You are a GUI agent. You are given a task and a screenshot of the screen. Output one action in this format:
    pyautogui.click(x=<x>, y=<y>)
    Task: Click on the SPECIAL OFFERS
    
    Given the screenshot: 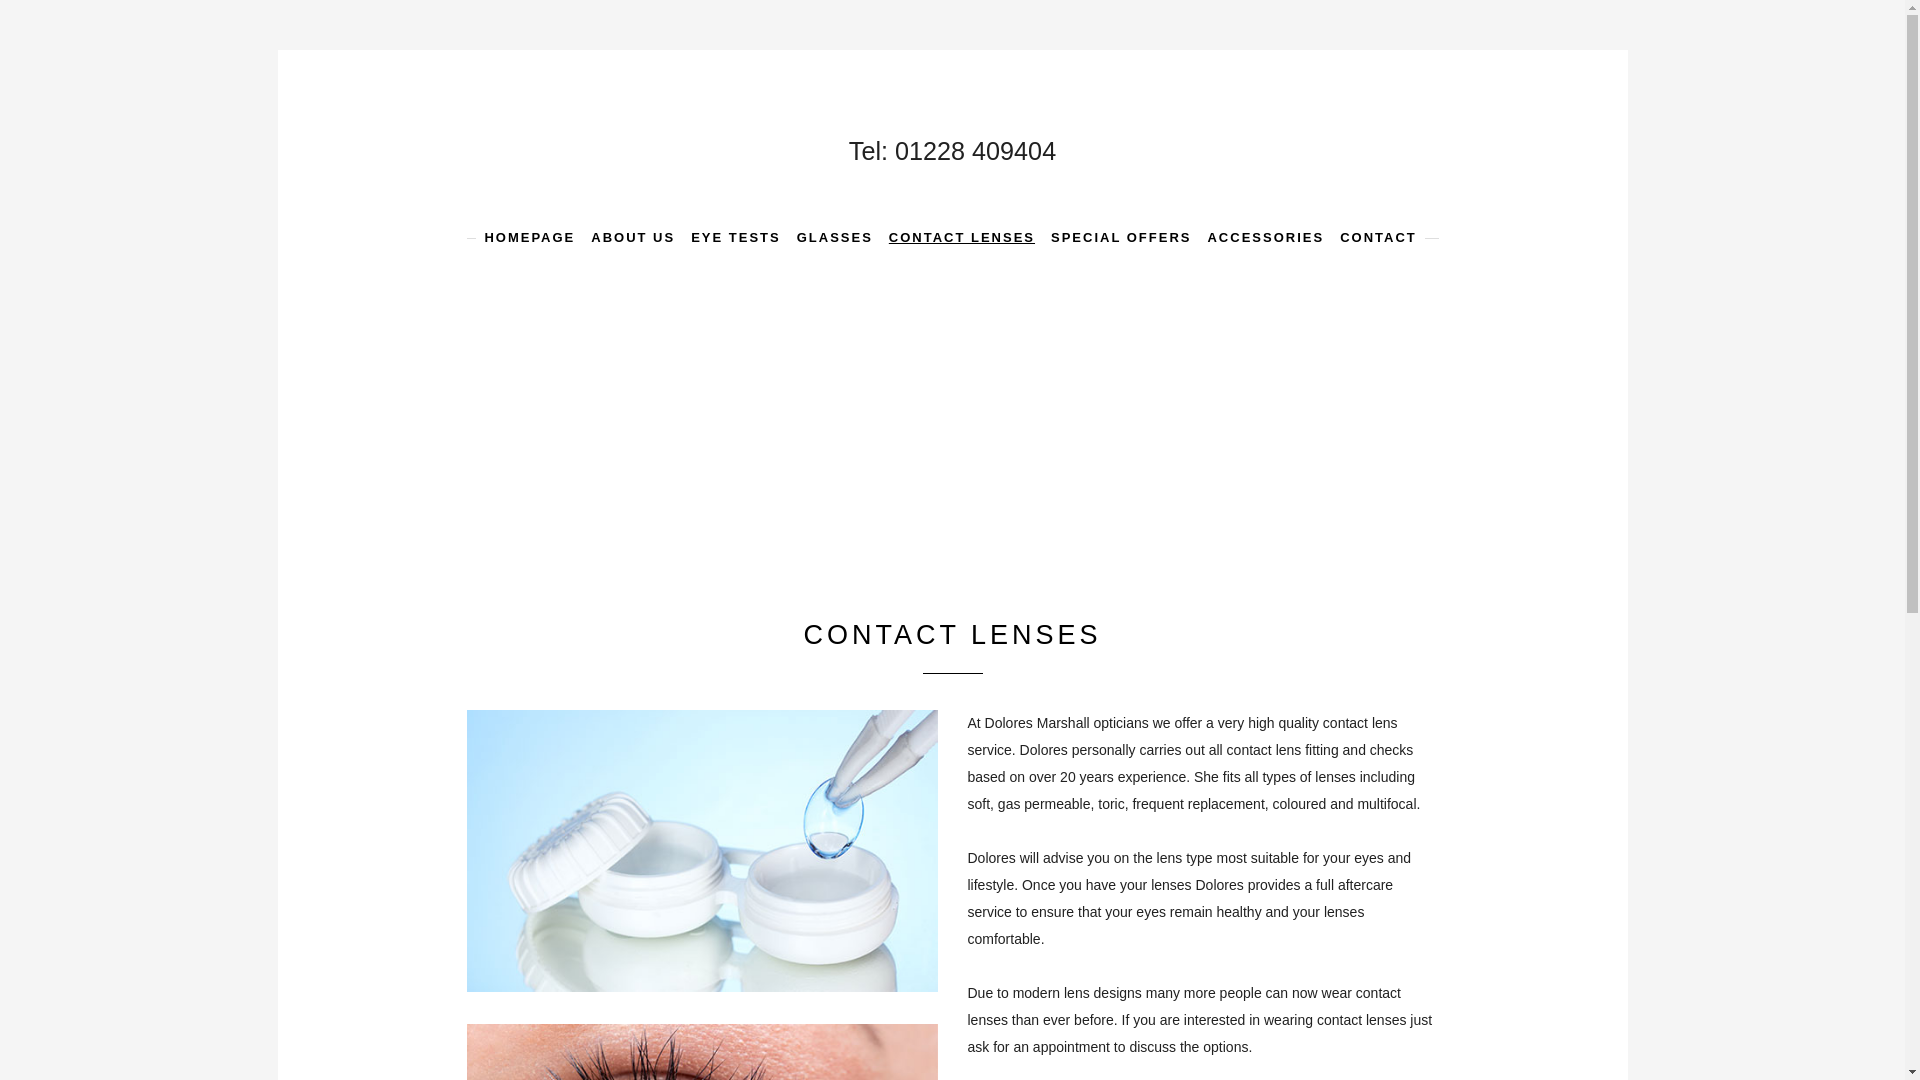 What is the action you would take?
    pyautogui.click(x=1121, y=237)
    